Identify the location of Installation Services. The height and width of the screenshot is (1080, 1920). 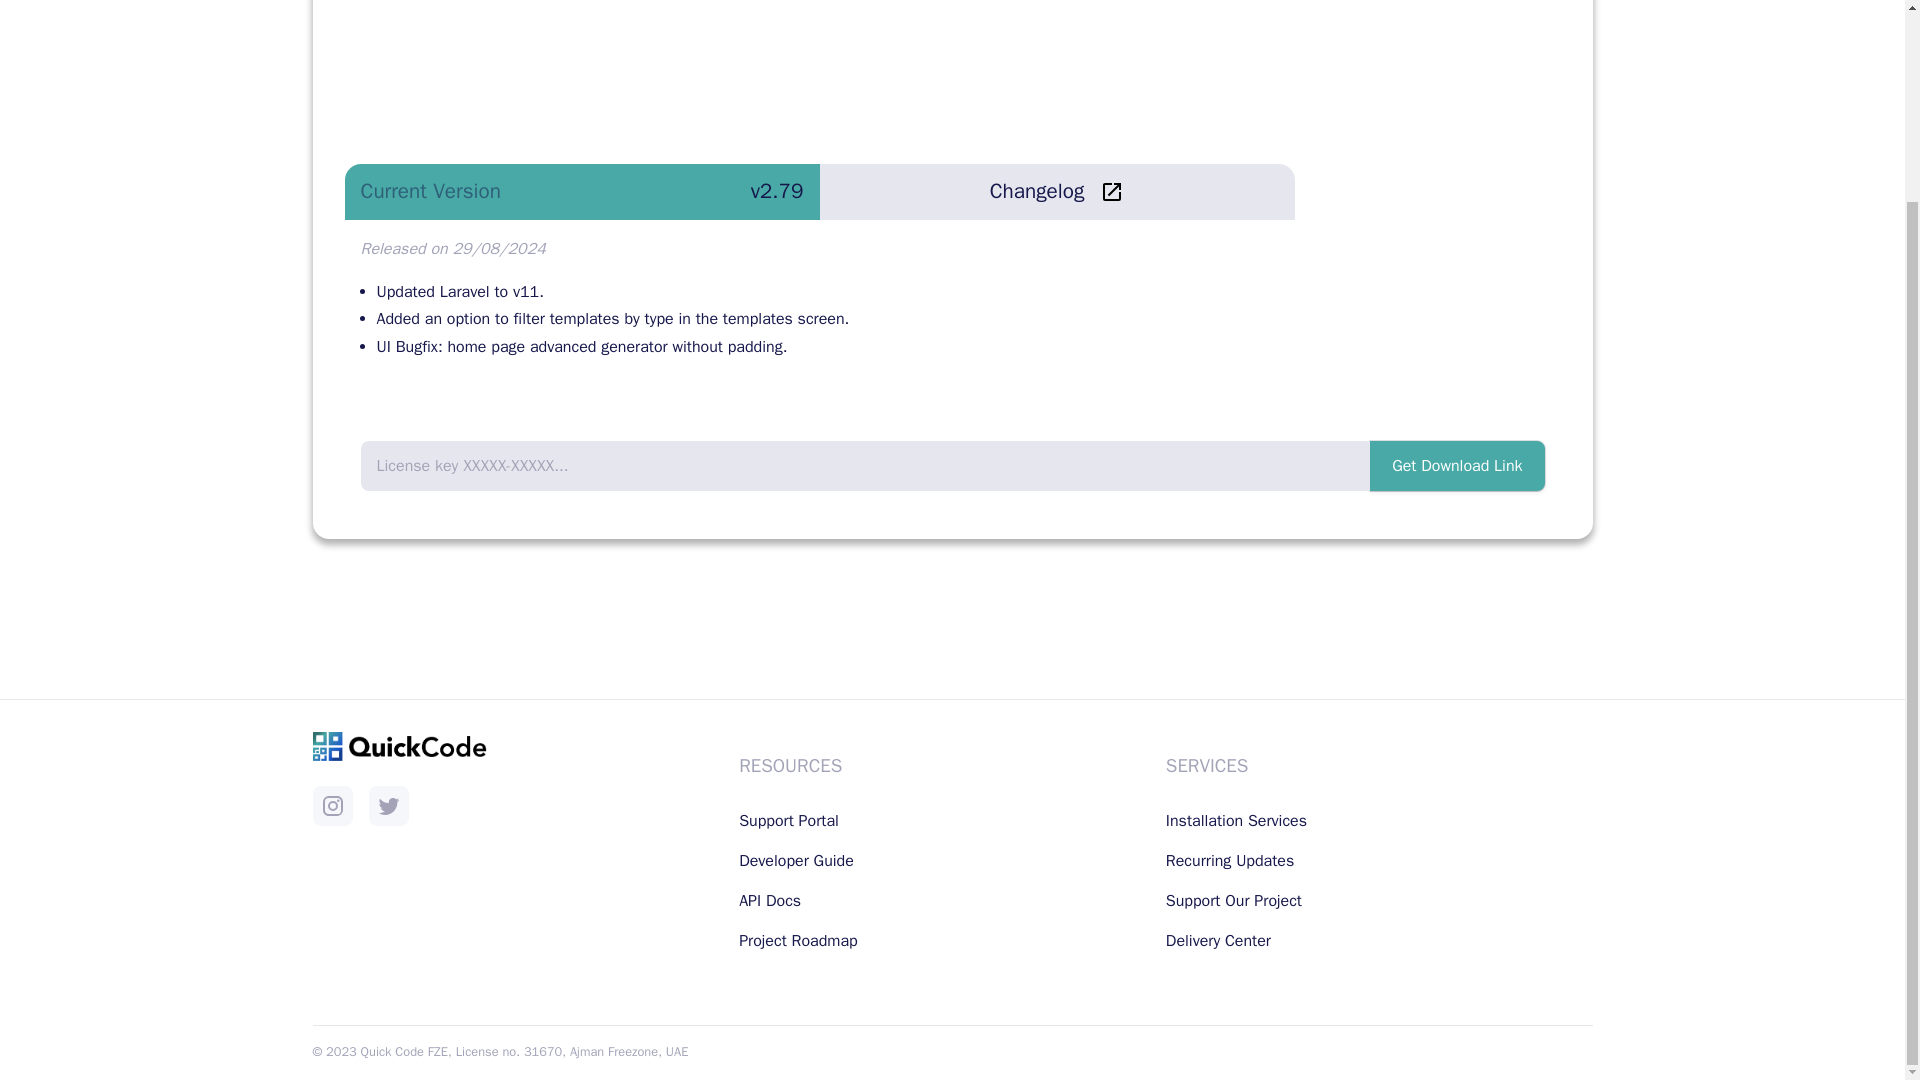
(1236, 820).